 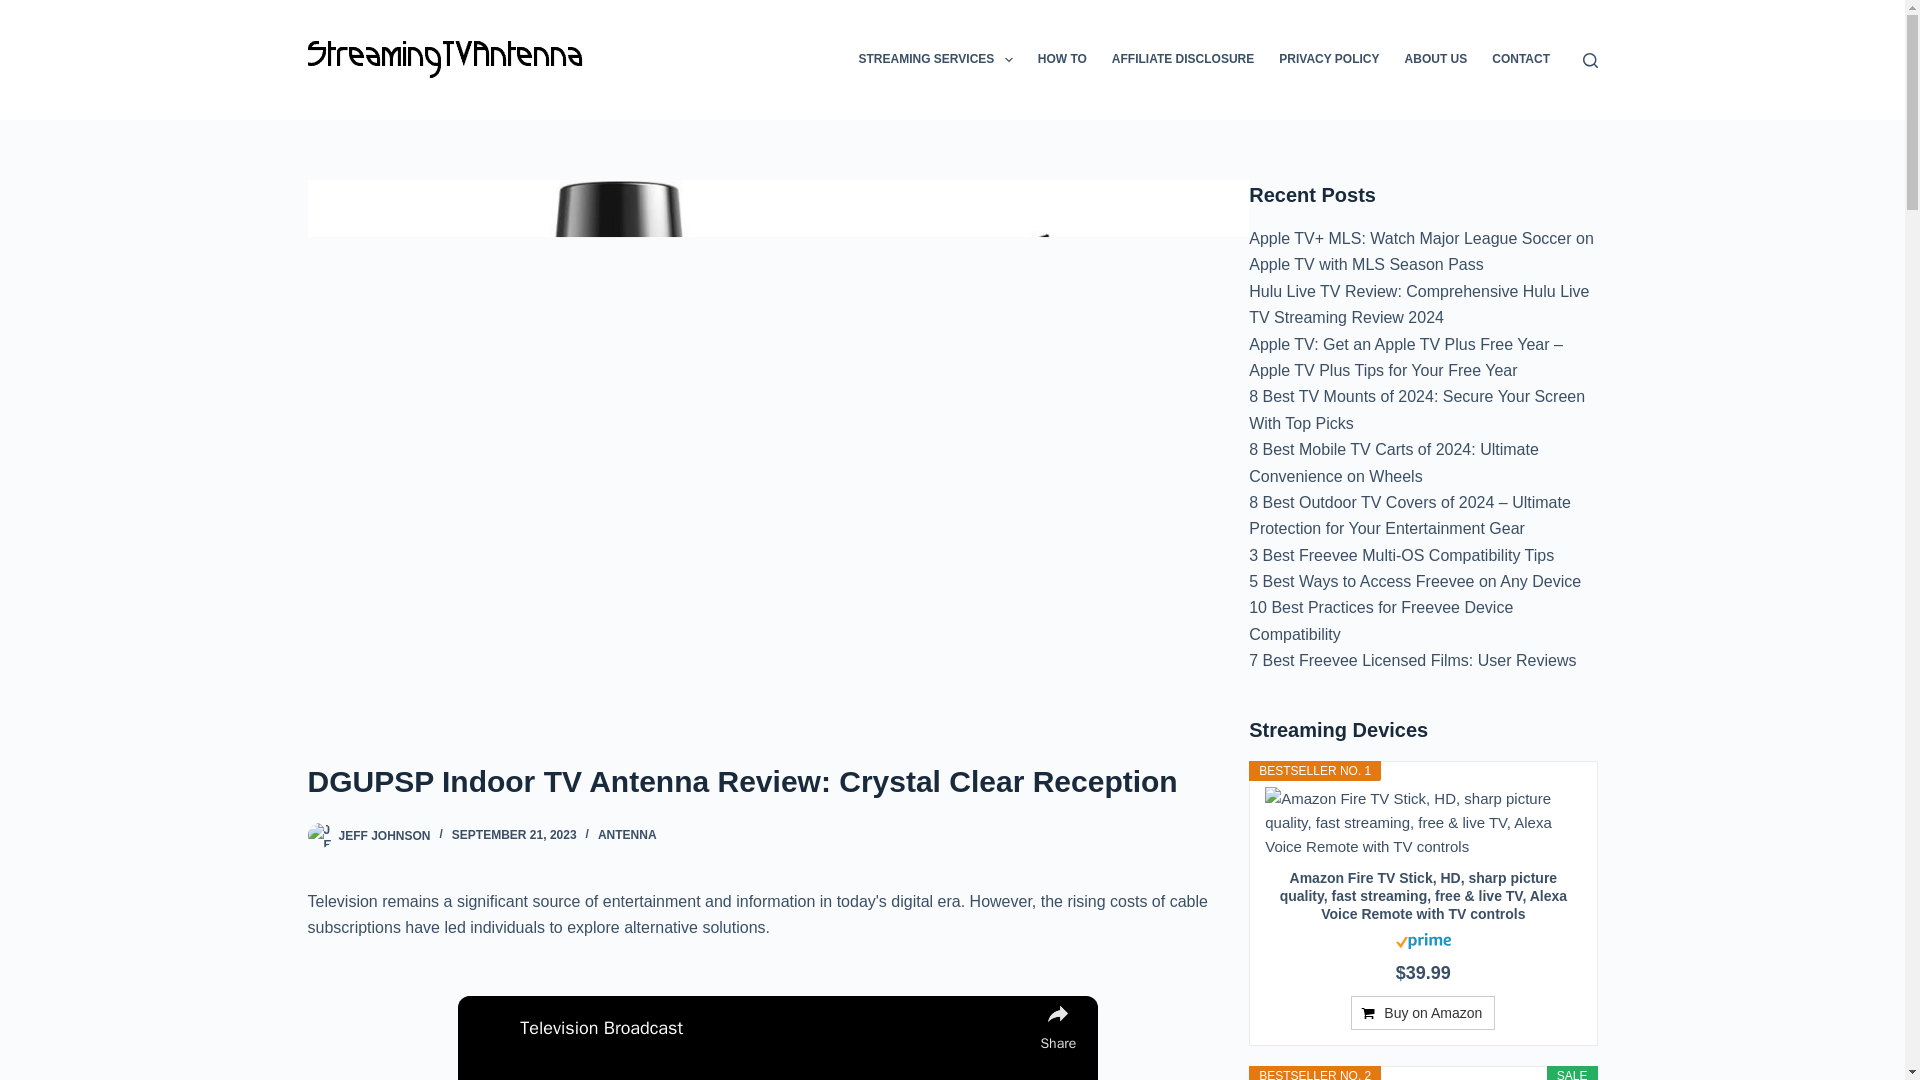 I want to click on Amazon Prime, so click(x=1423, y=939).